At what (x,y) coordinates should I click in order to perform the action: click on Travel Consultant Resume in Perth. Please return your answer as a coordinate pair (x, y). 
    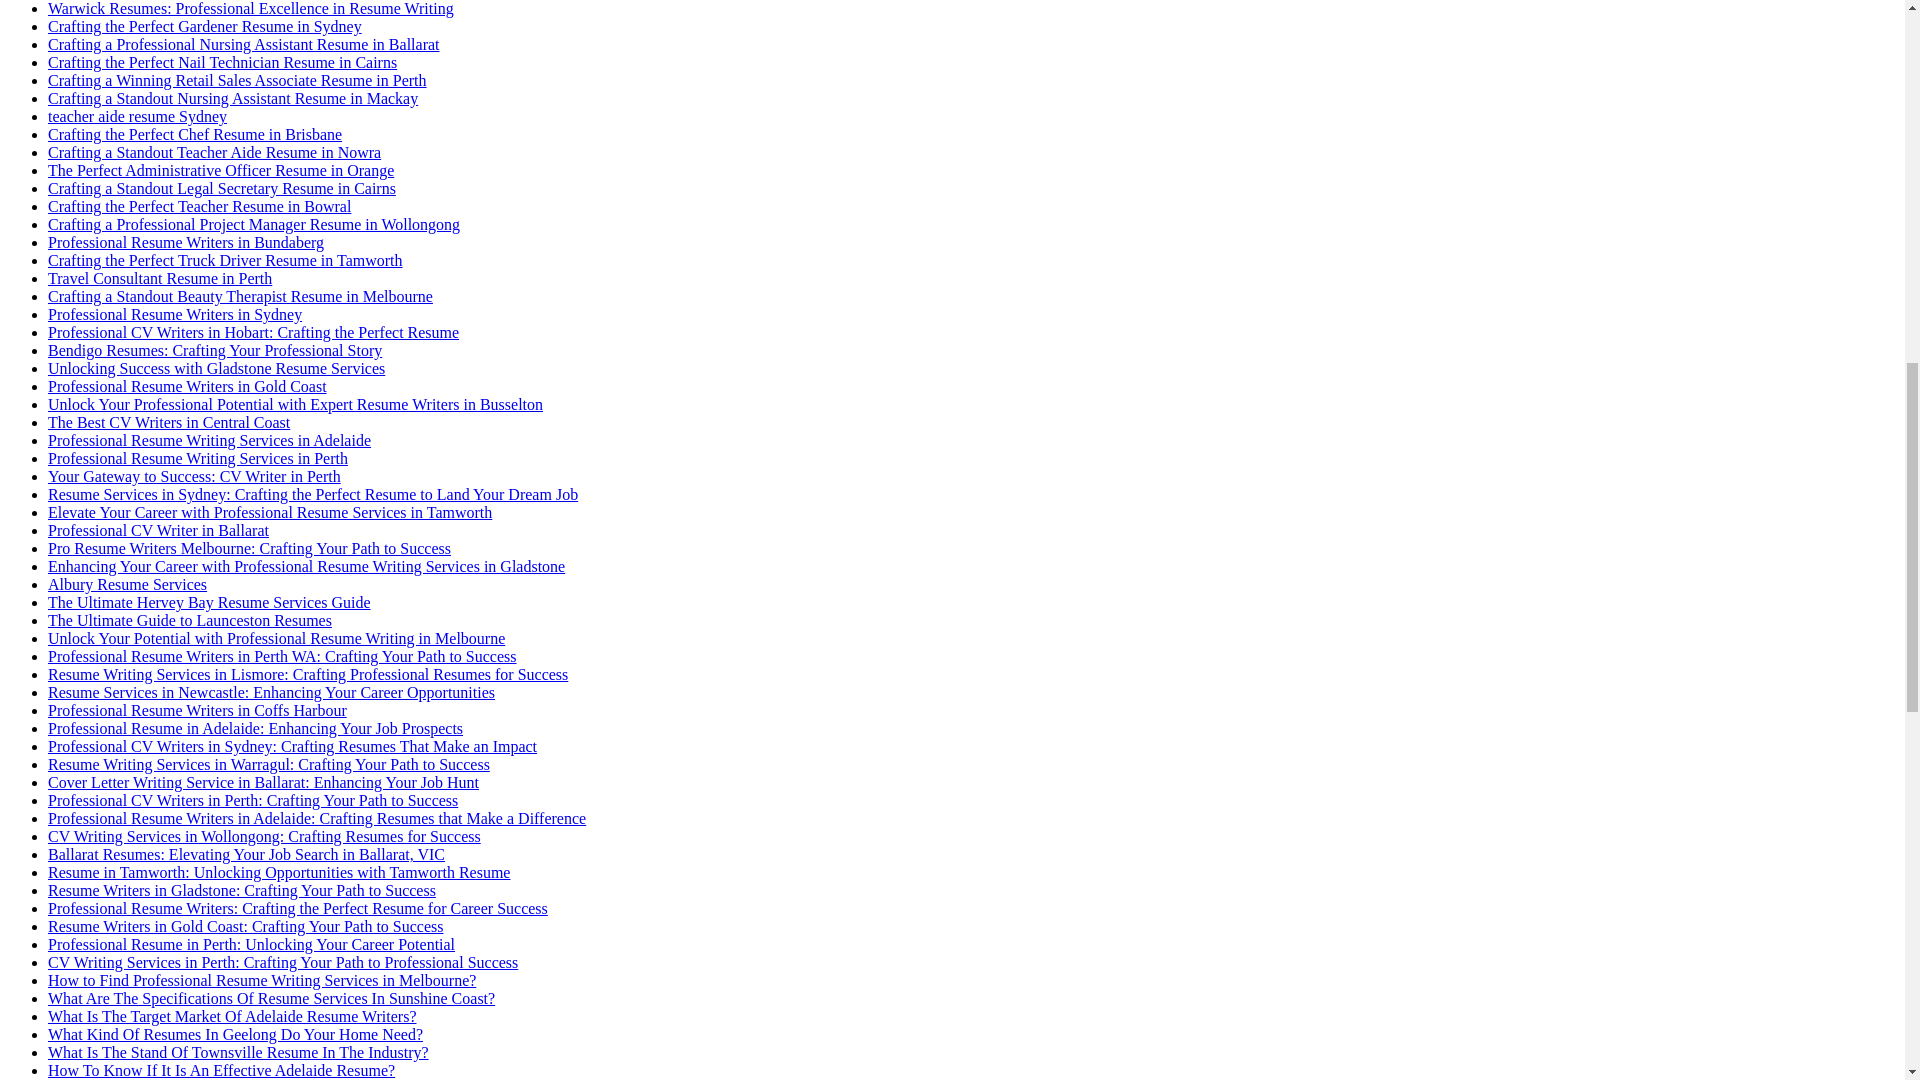
    Looking at the image, I should click on (160, 278).